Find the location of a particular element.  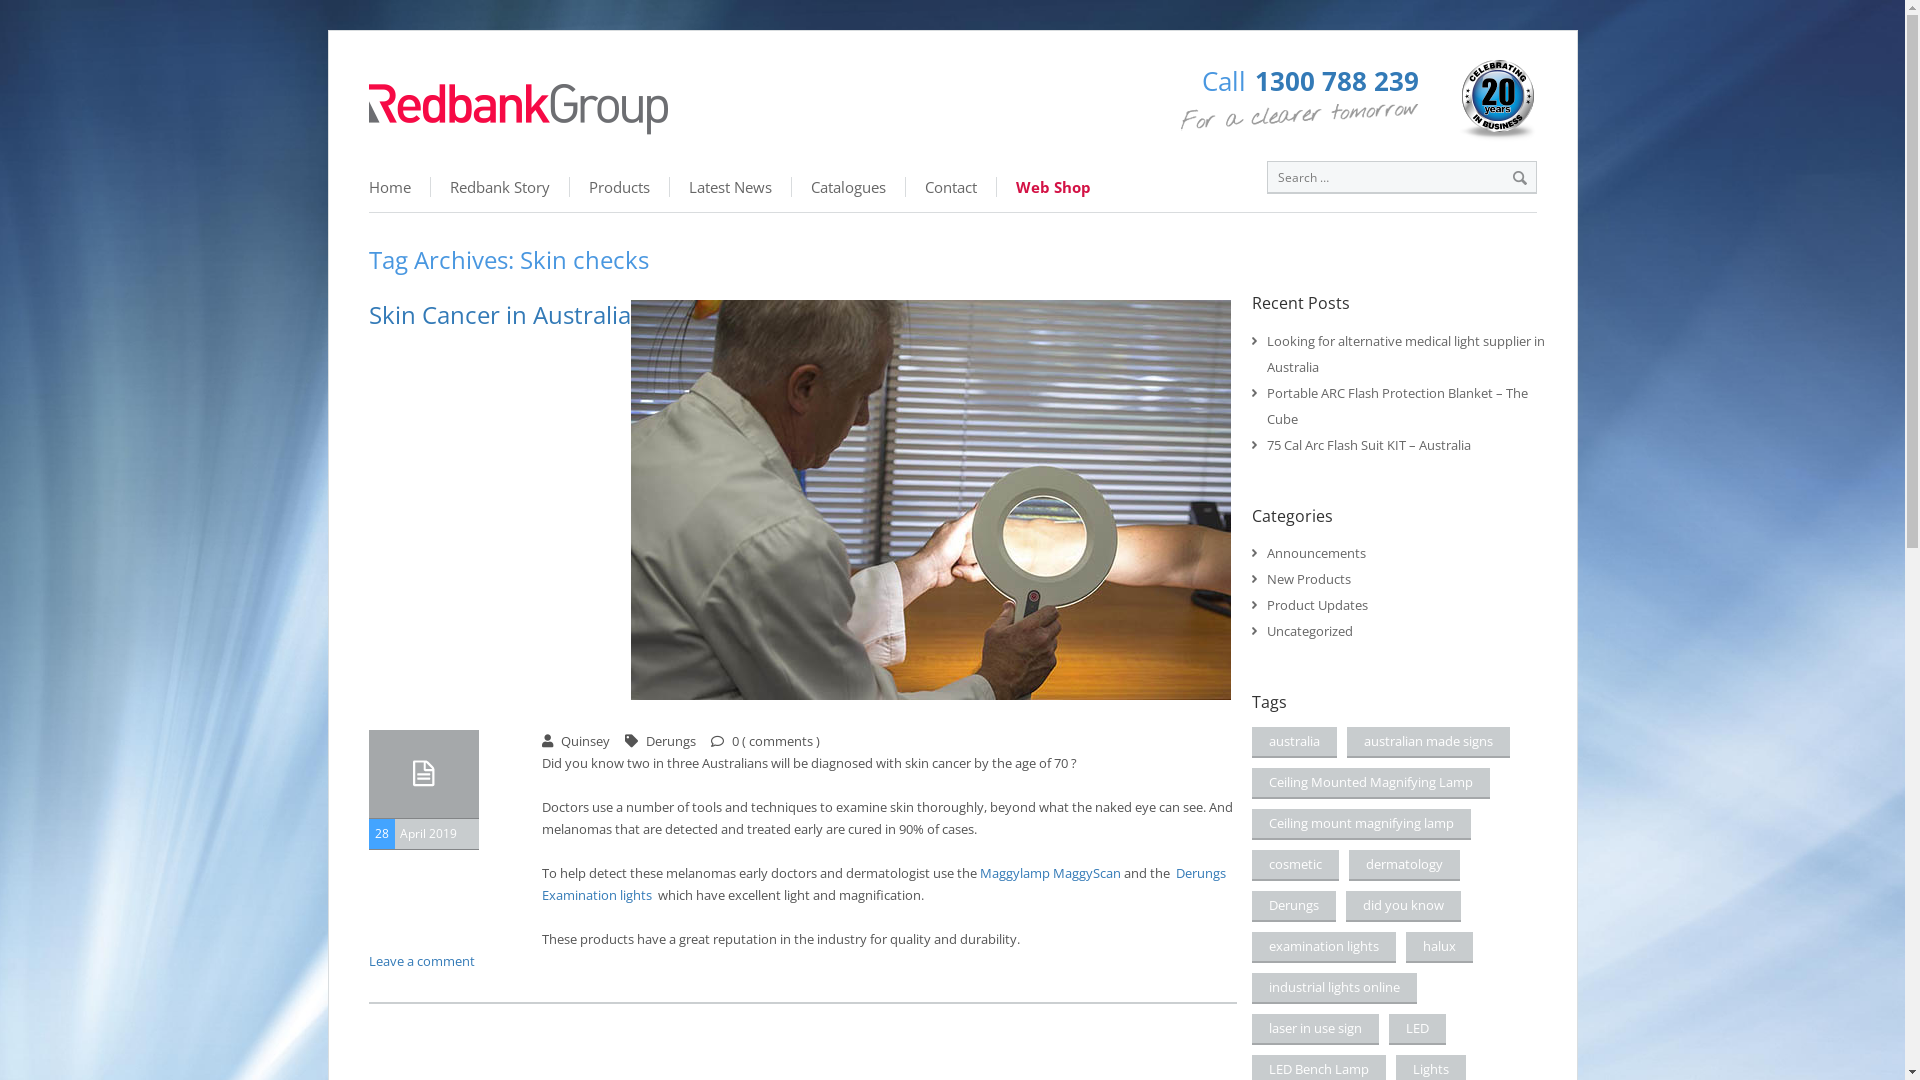

Search is located at coordinates (1519, 178).